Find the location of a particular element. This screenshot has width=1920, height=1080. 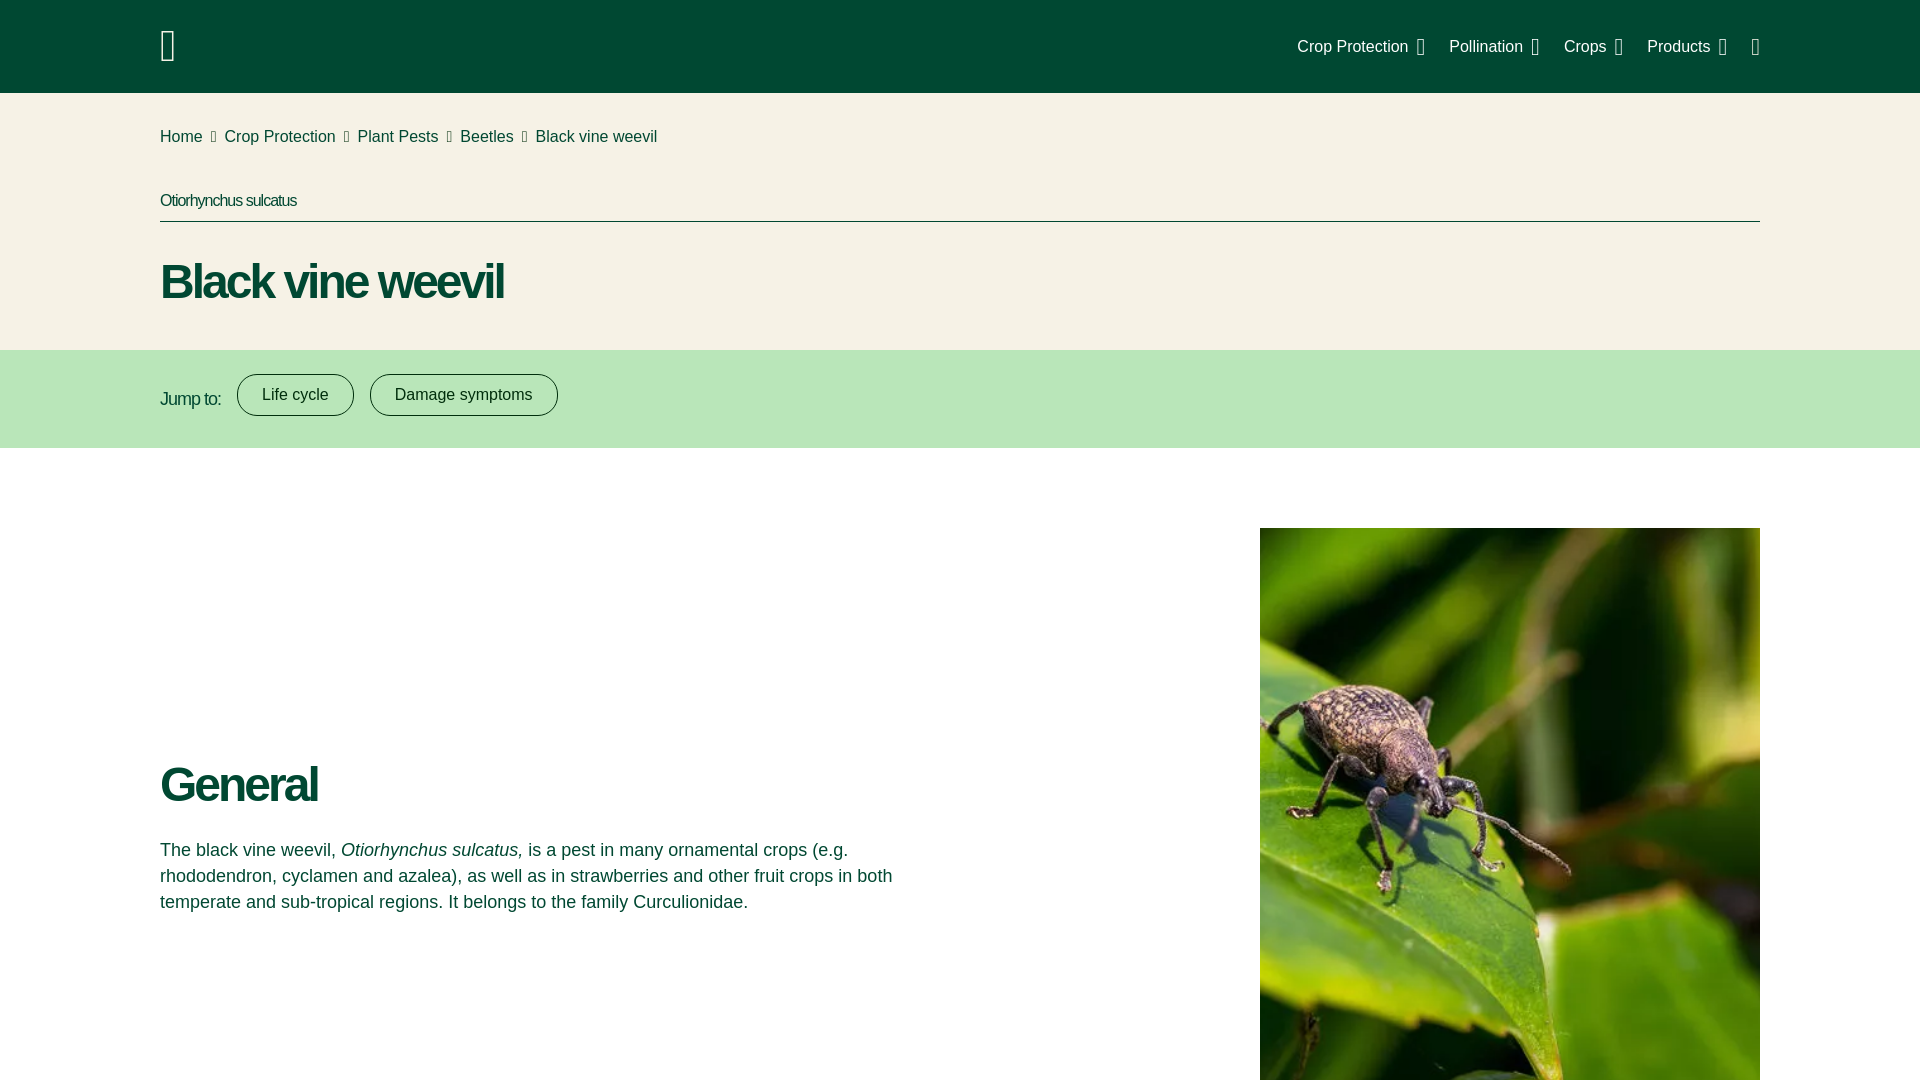

Life cycle is located at coordinates (294, 394).